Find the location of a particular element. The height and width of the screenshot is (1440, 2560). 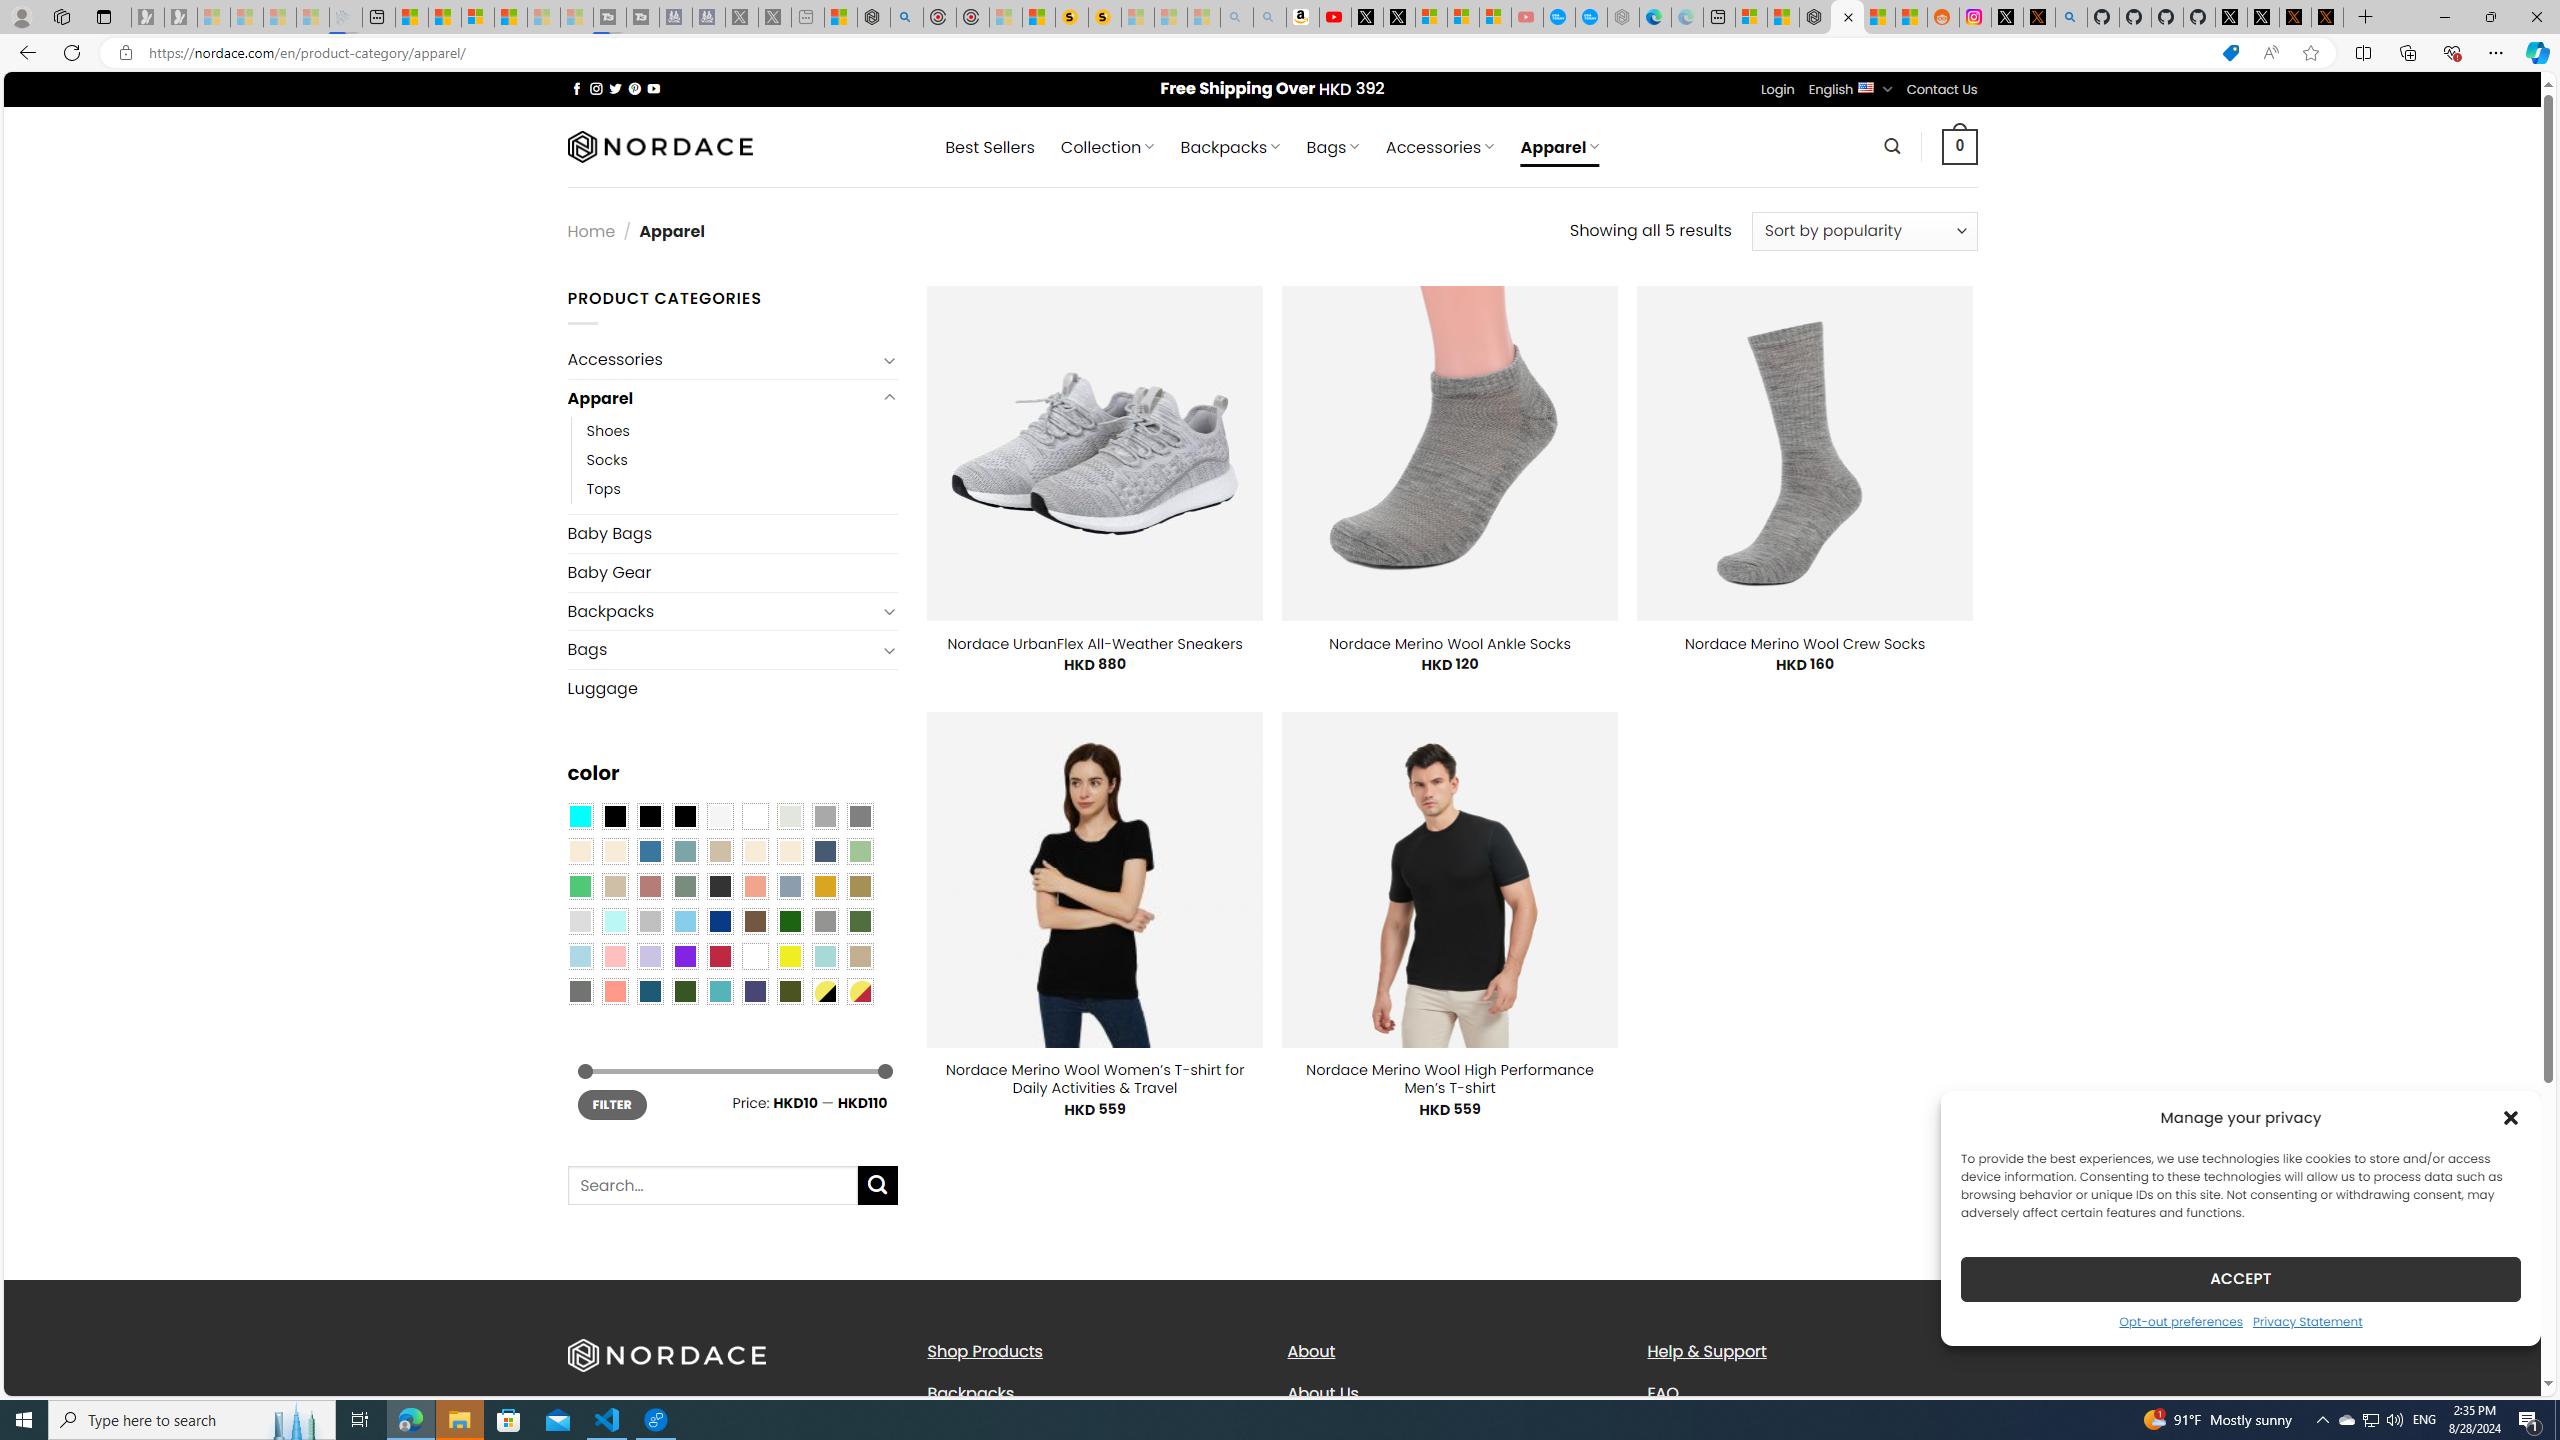

Socks is located at coordinates (742, 461).